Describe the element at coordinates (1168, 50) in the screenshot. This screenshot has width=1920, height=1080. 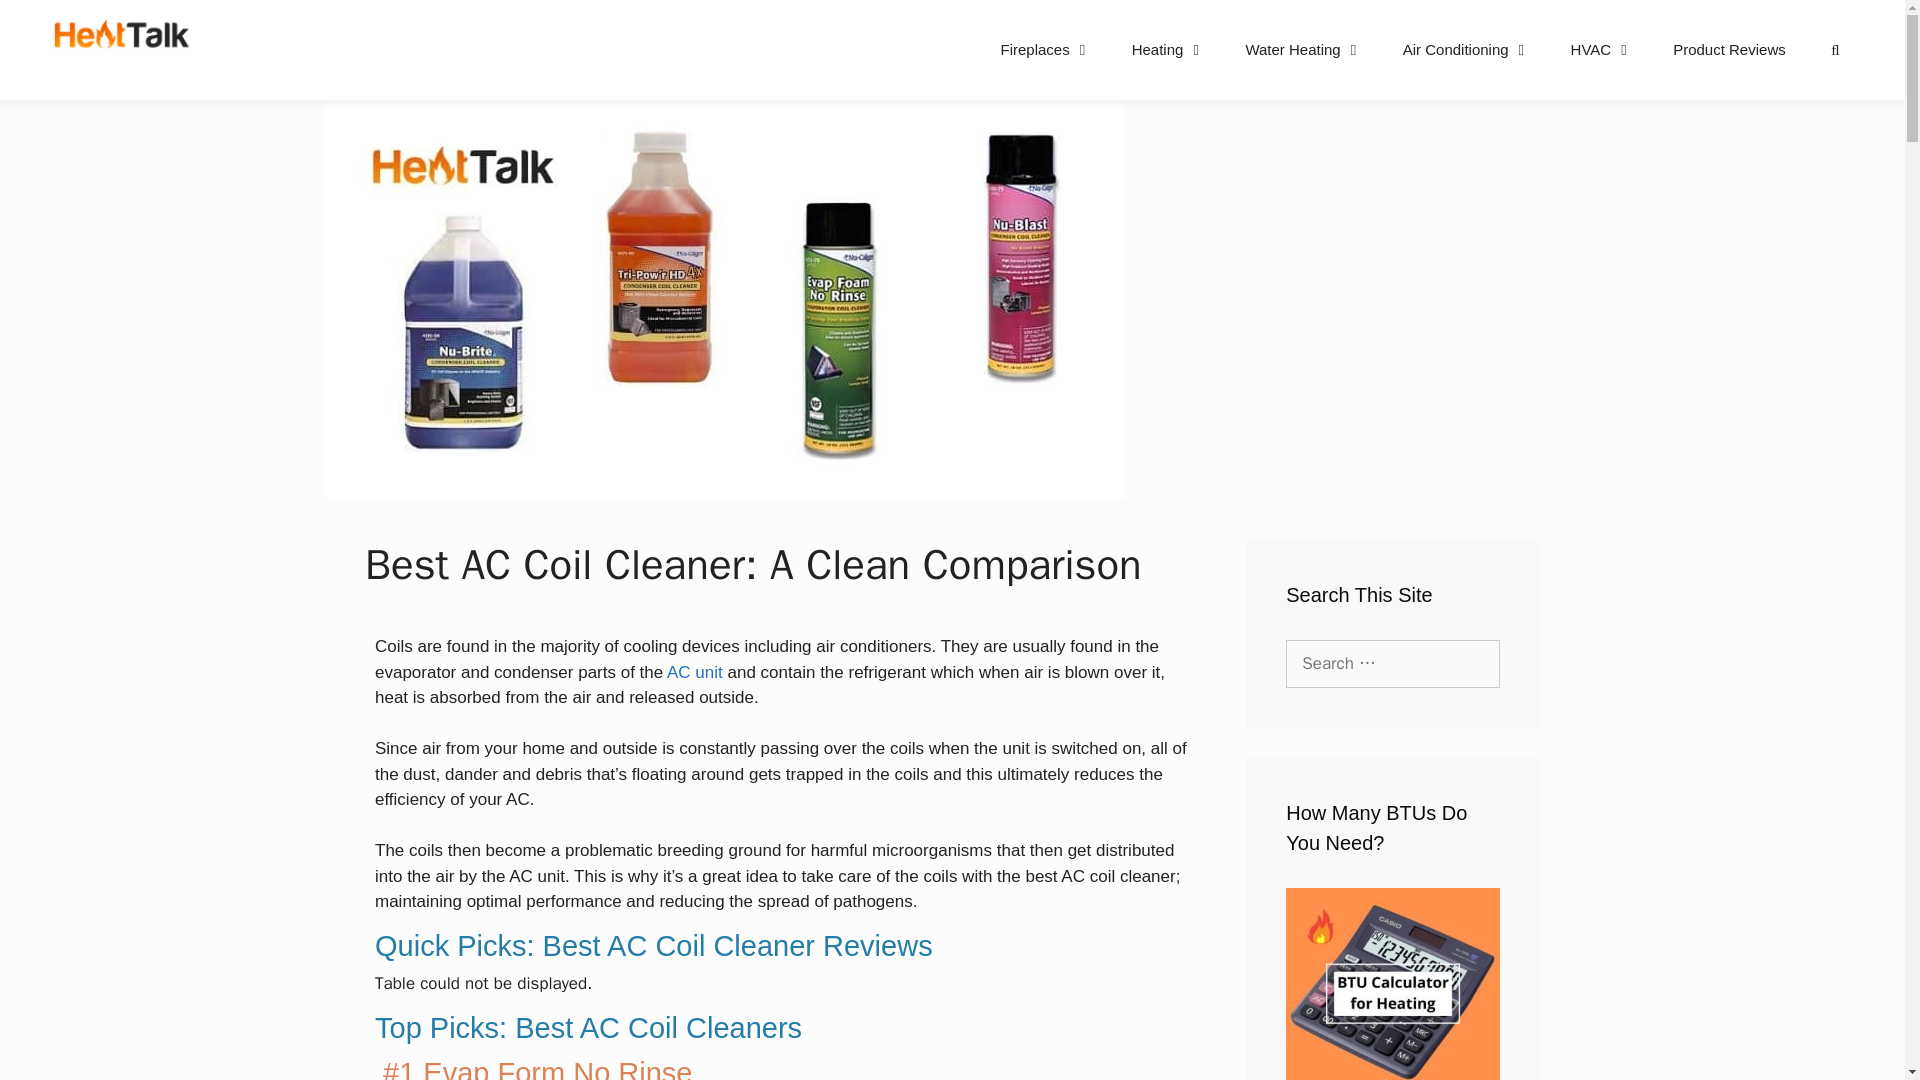
I see `Heating` at that location.